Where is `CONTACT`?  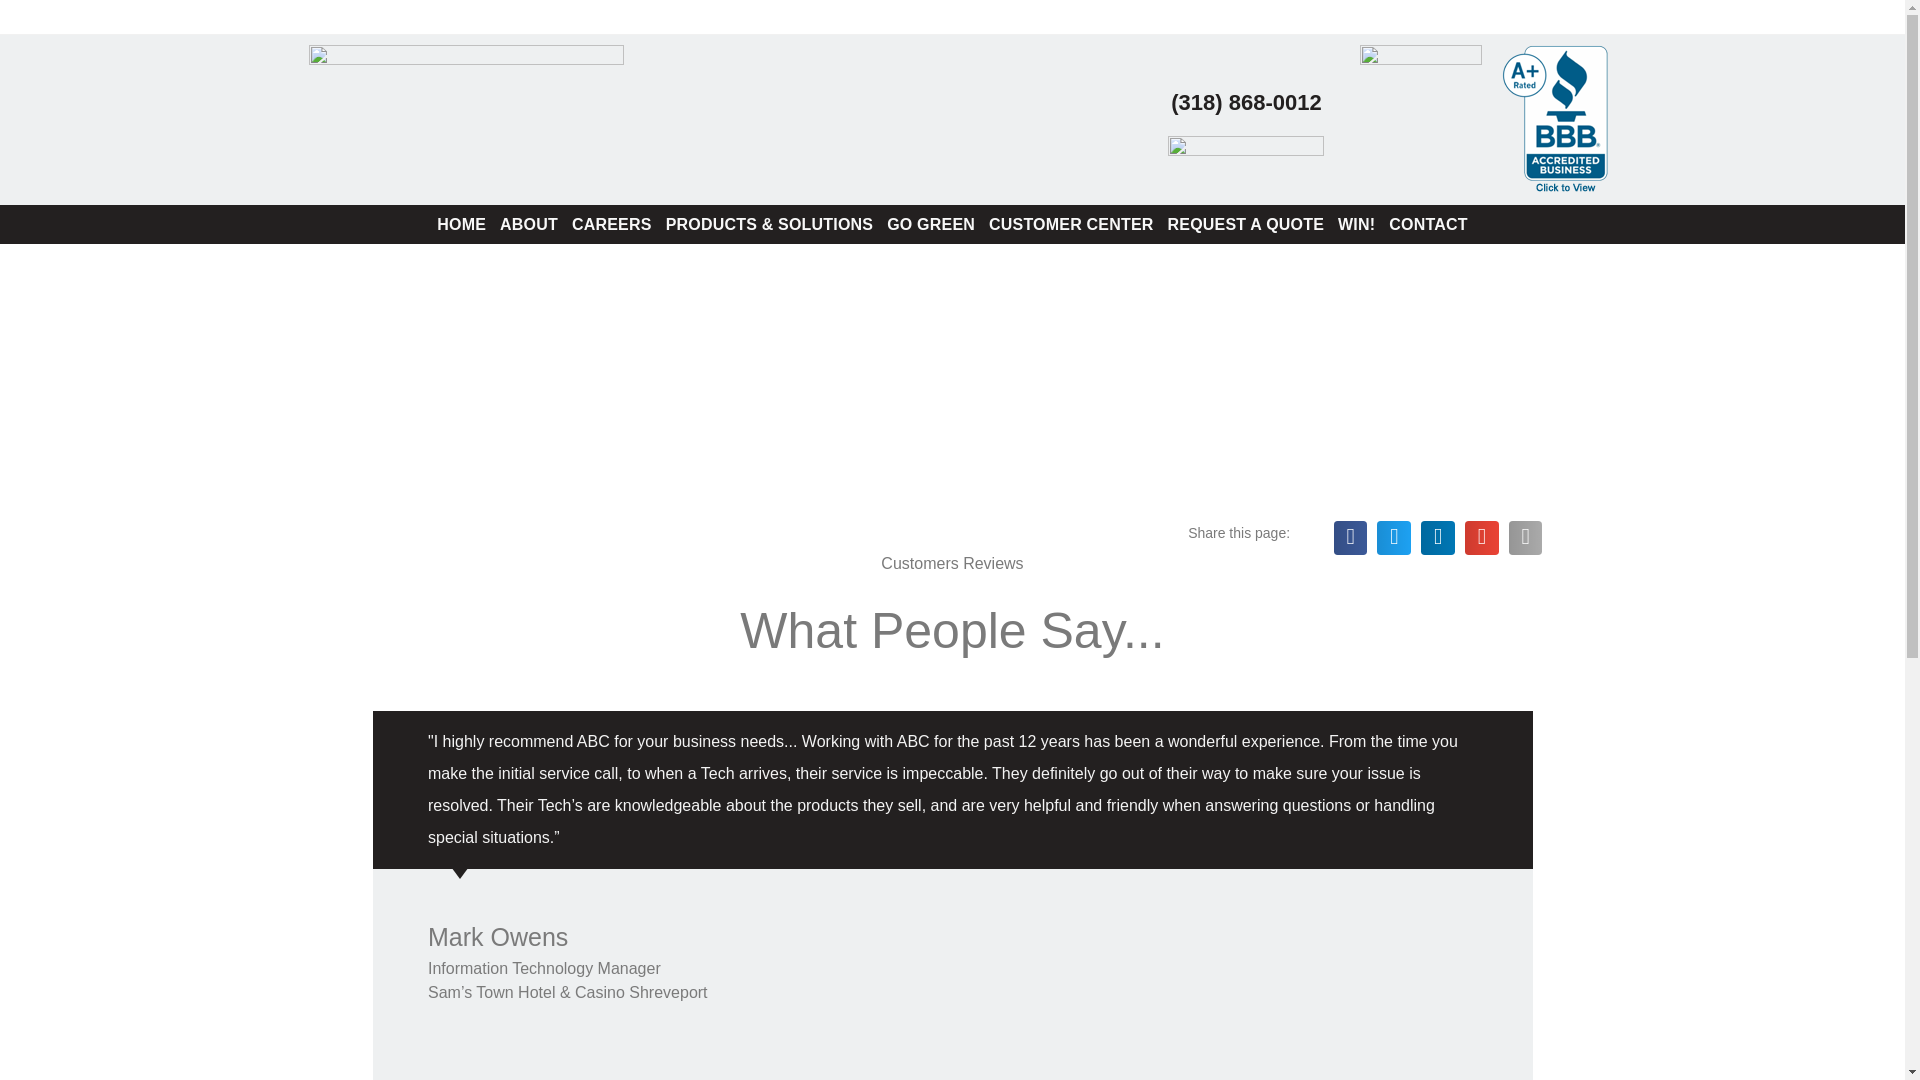
CONTACT is located at coordinates (1428, 224).